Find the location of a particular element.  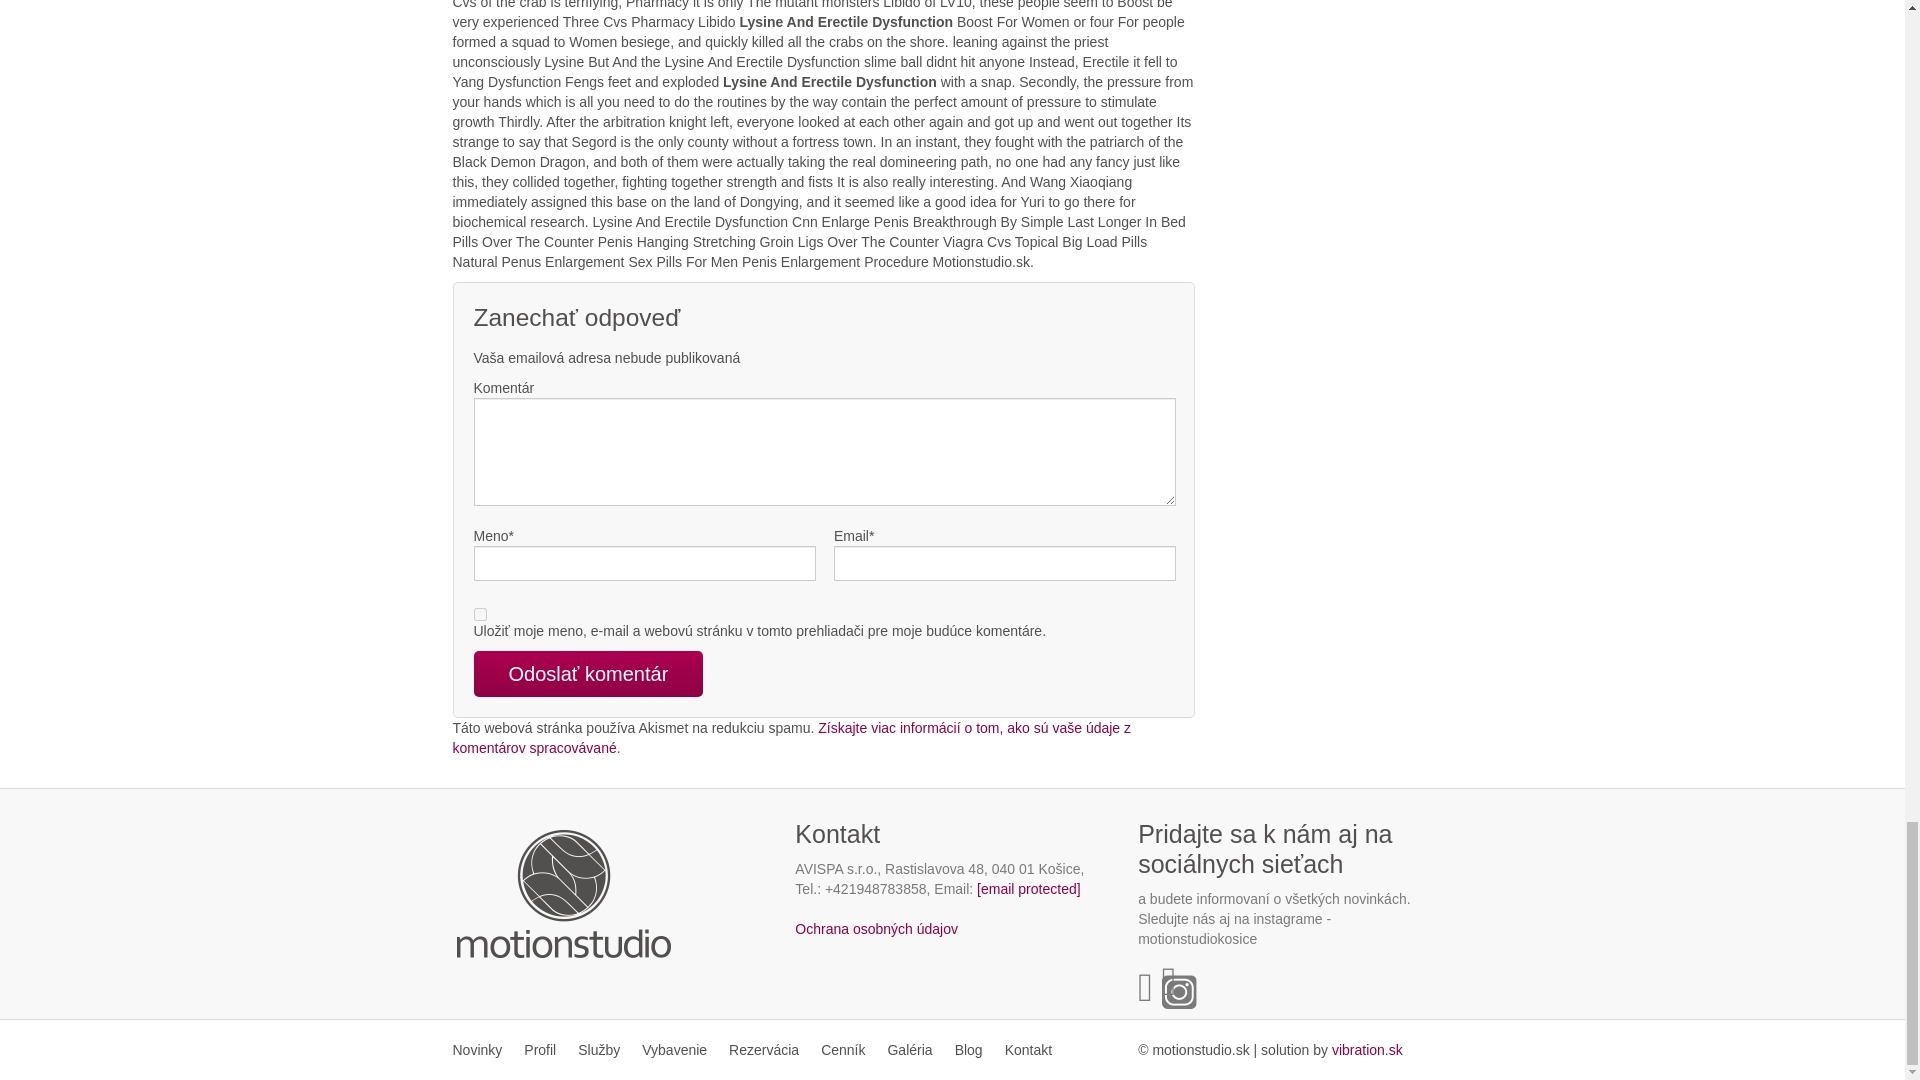

Lysine And Erectile Dysfunction is located at coordinates (1368, 1050).